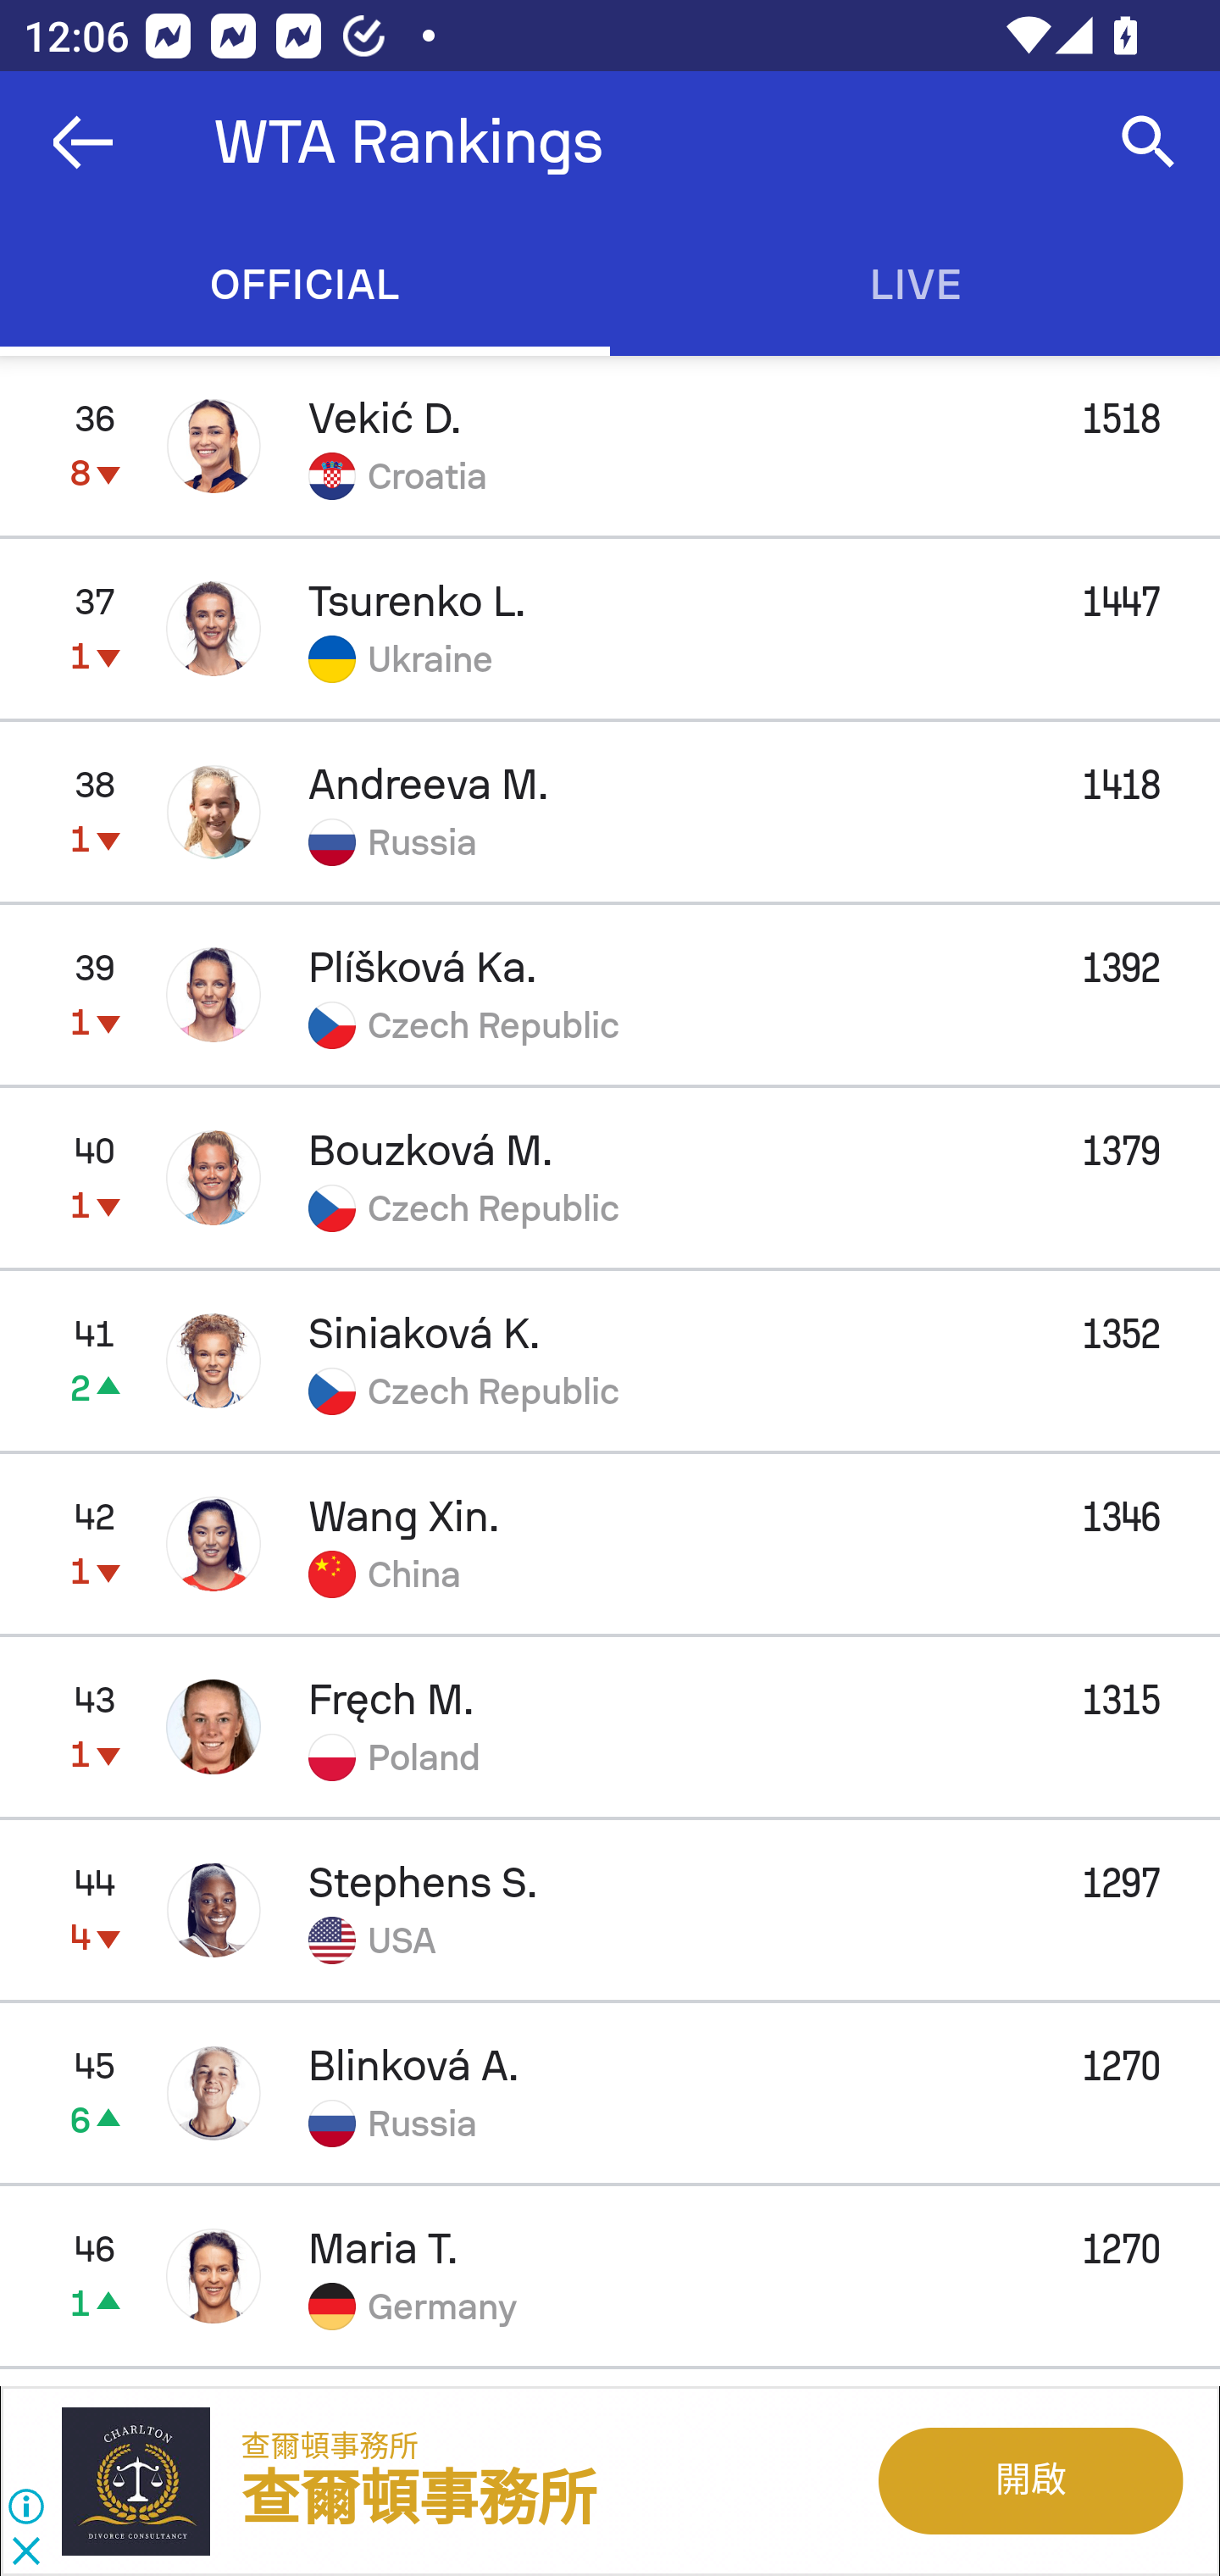  What do you see at coordinates (330, 2446) in the screenshot?
I see `查爾頓事務所` at bounding box center [330, 2446].